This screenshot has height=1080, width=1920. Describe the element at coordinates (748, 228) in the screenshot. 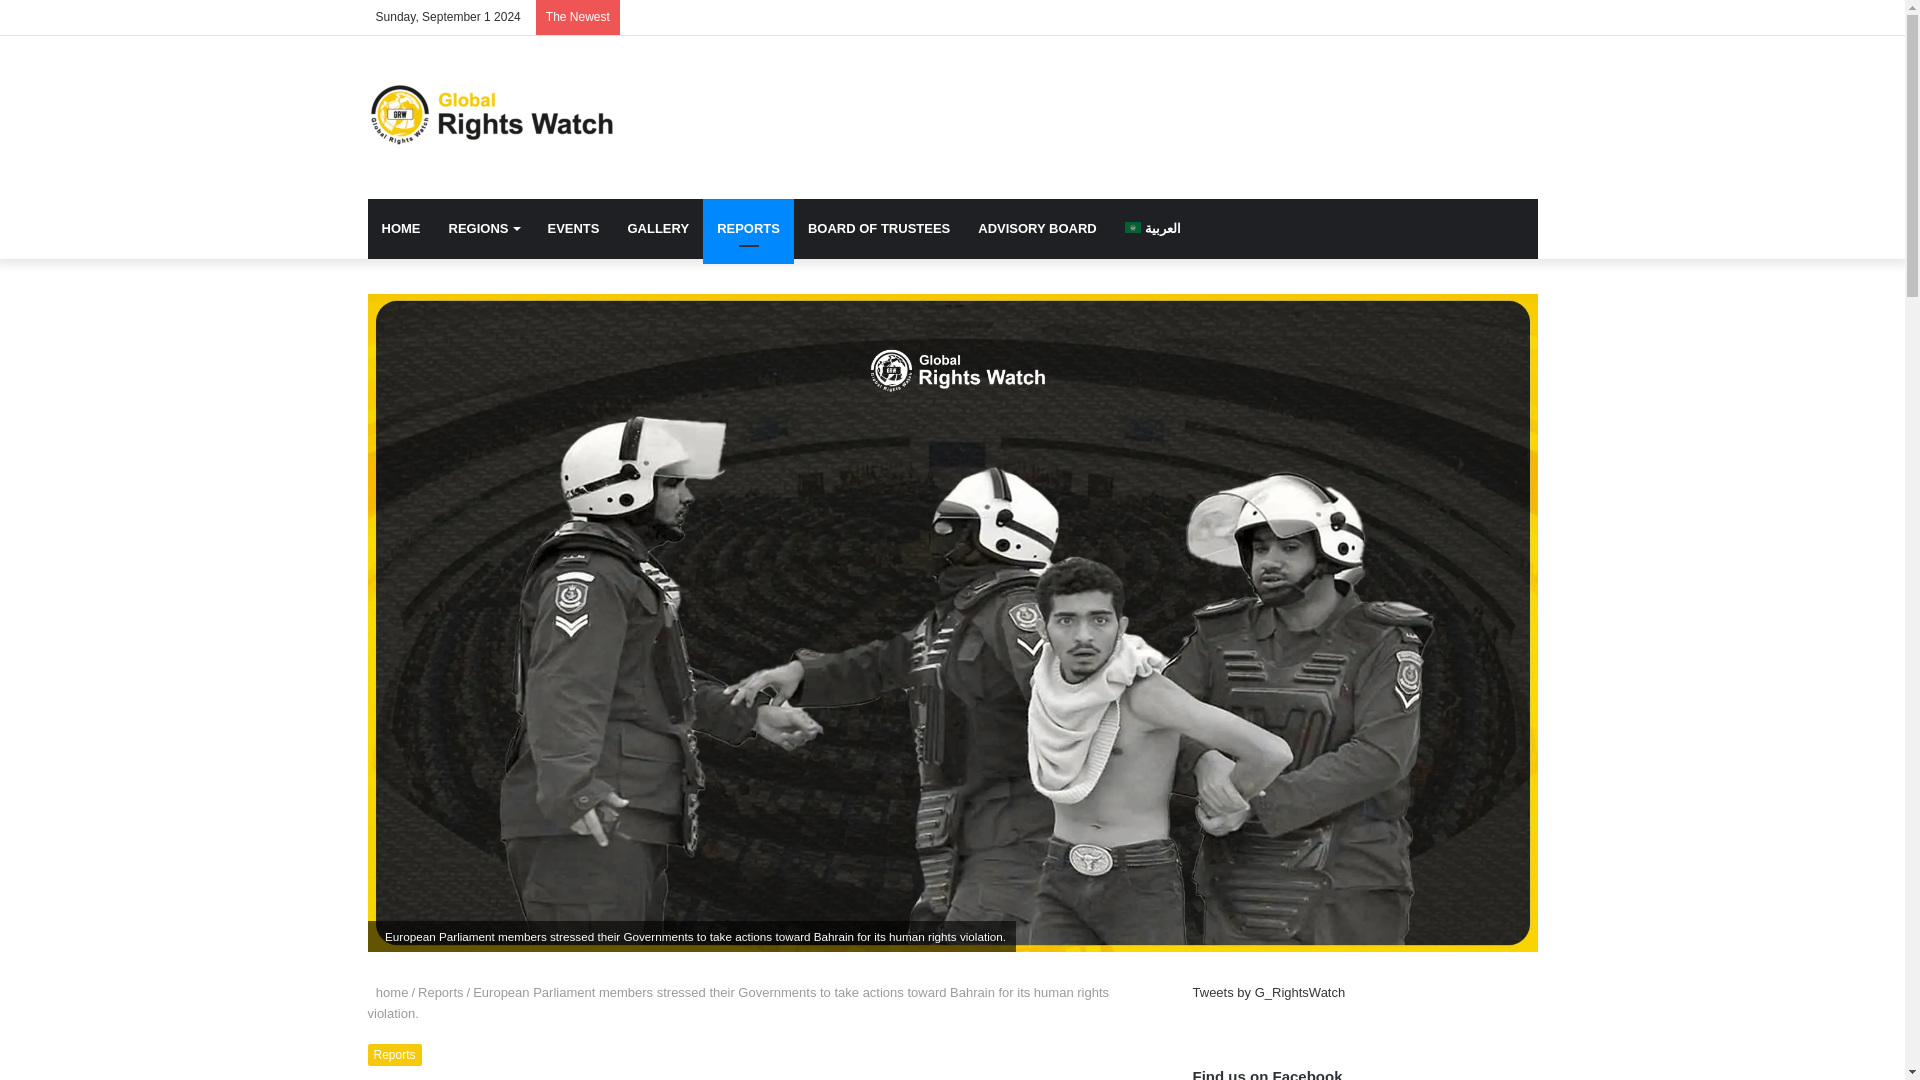

I see `REPORTS` at that location.